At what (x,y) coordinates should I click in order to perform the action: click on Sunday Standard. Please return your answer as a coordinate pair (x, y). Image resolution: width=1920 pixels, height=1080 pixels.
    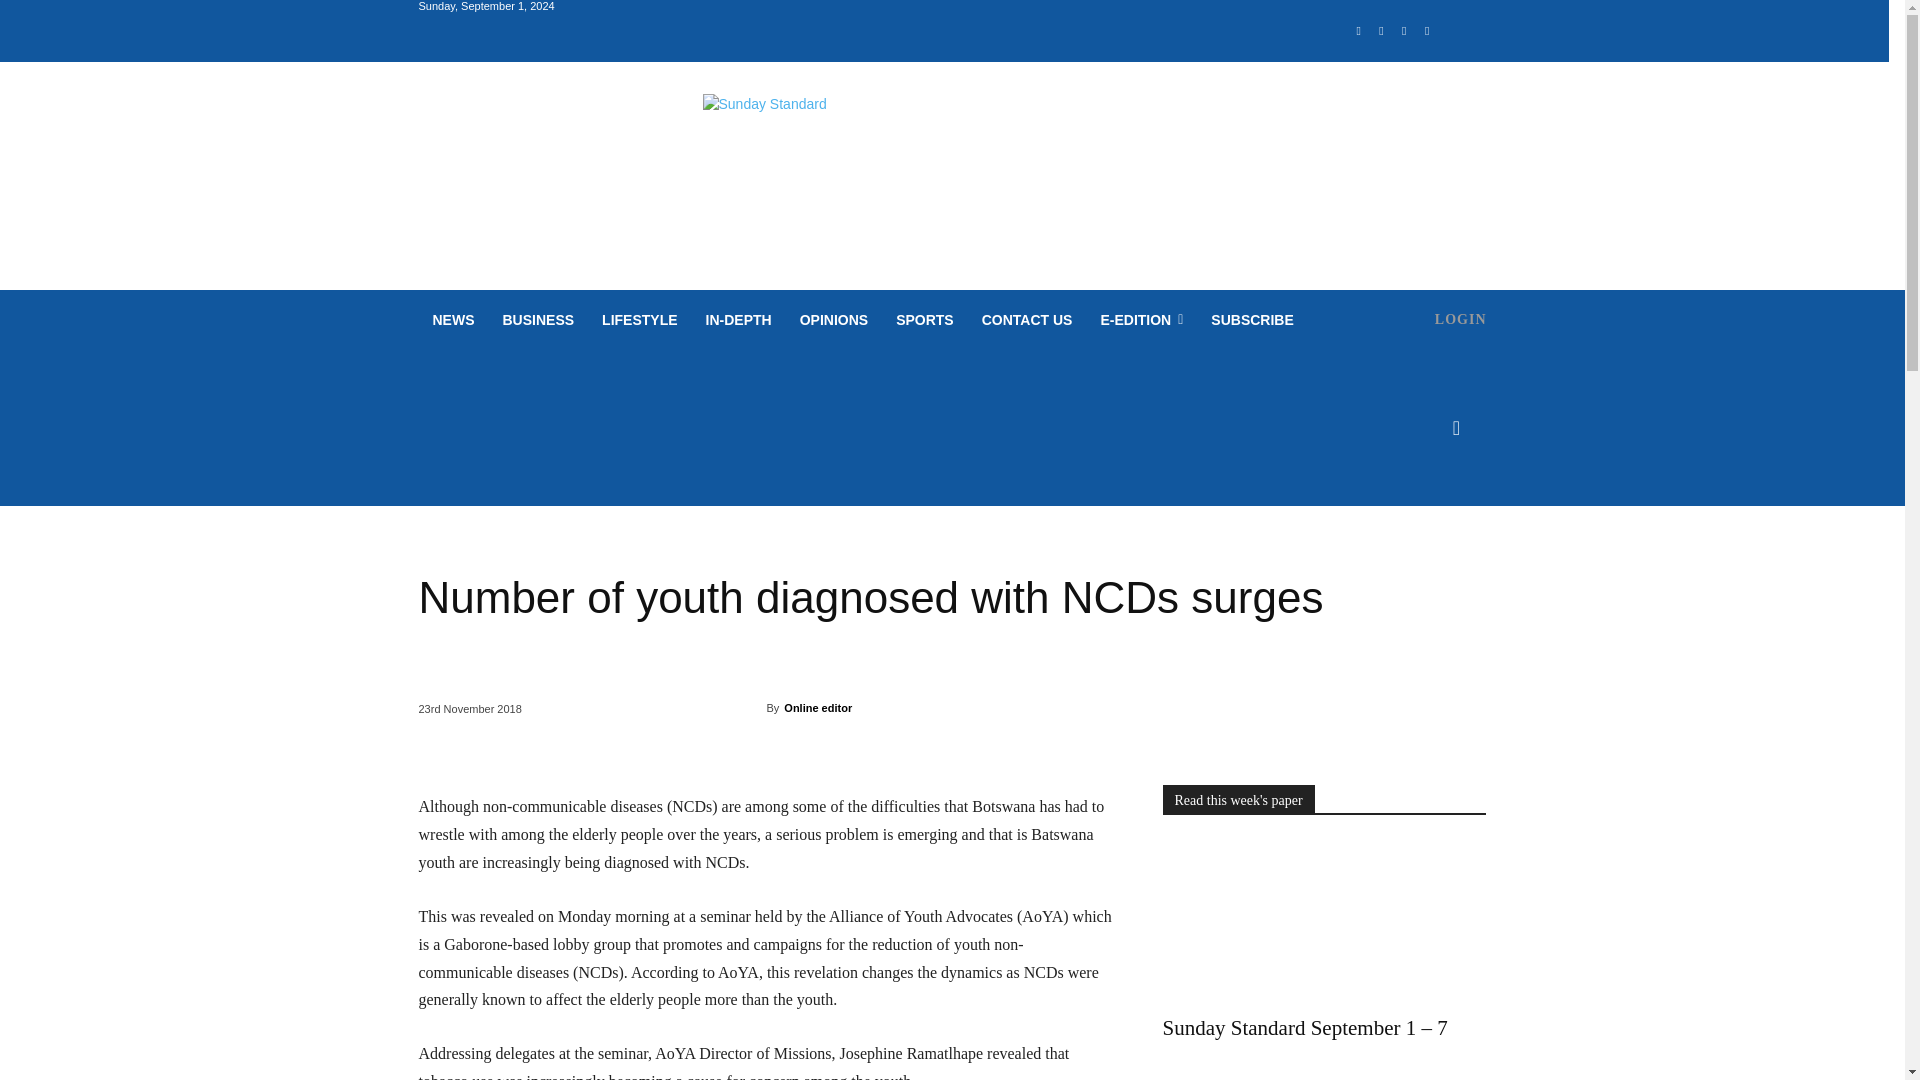
    Looking at the image, I should click on (952, 151).